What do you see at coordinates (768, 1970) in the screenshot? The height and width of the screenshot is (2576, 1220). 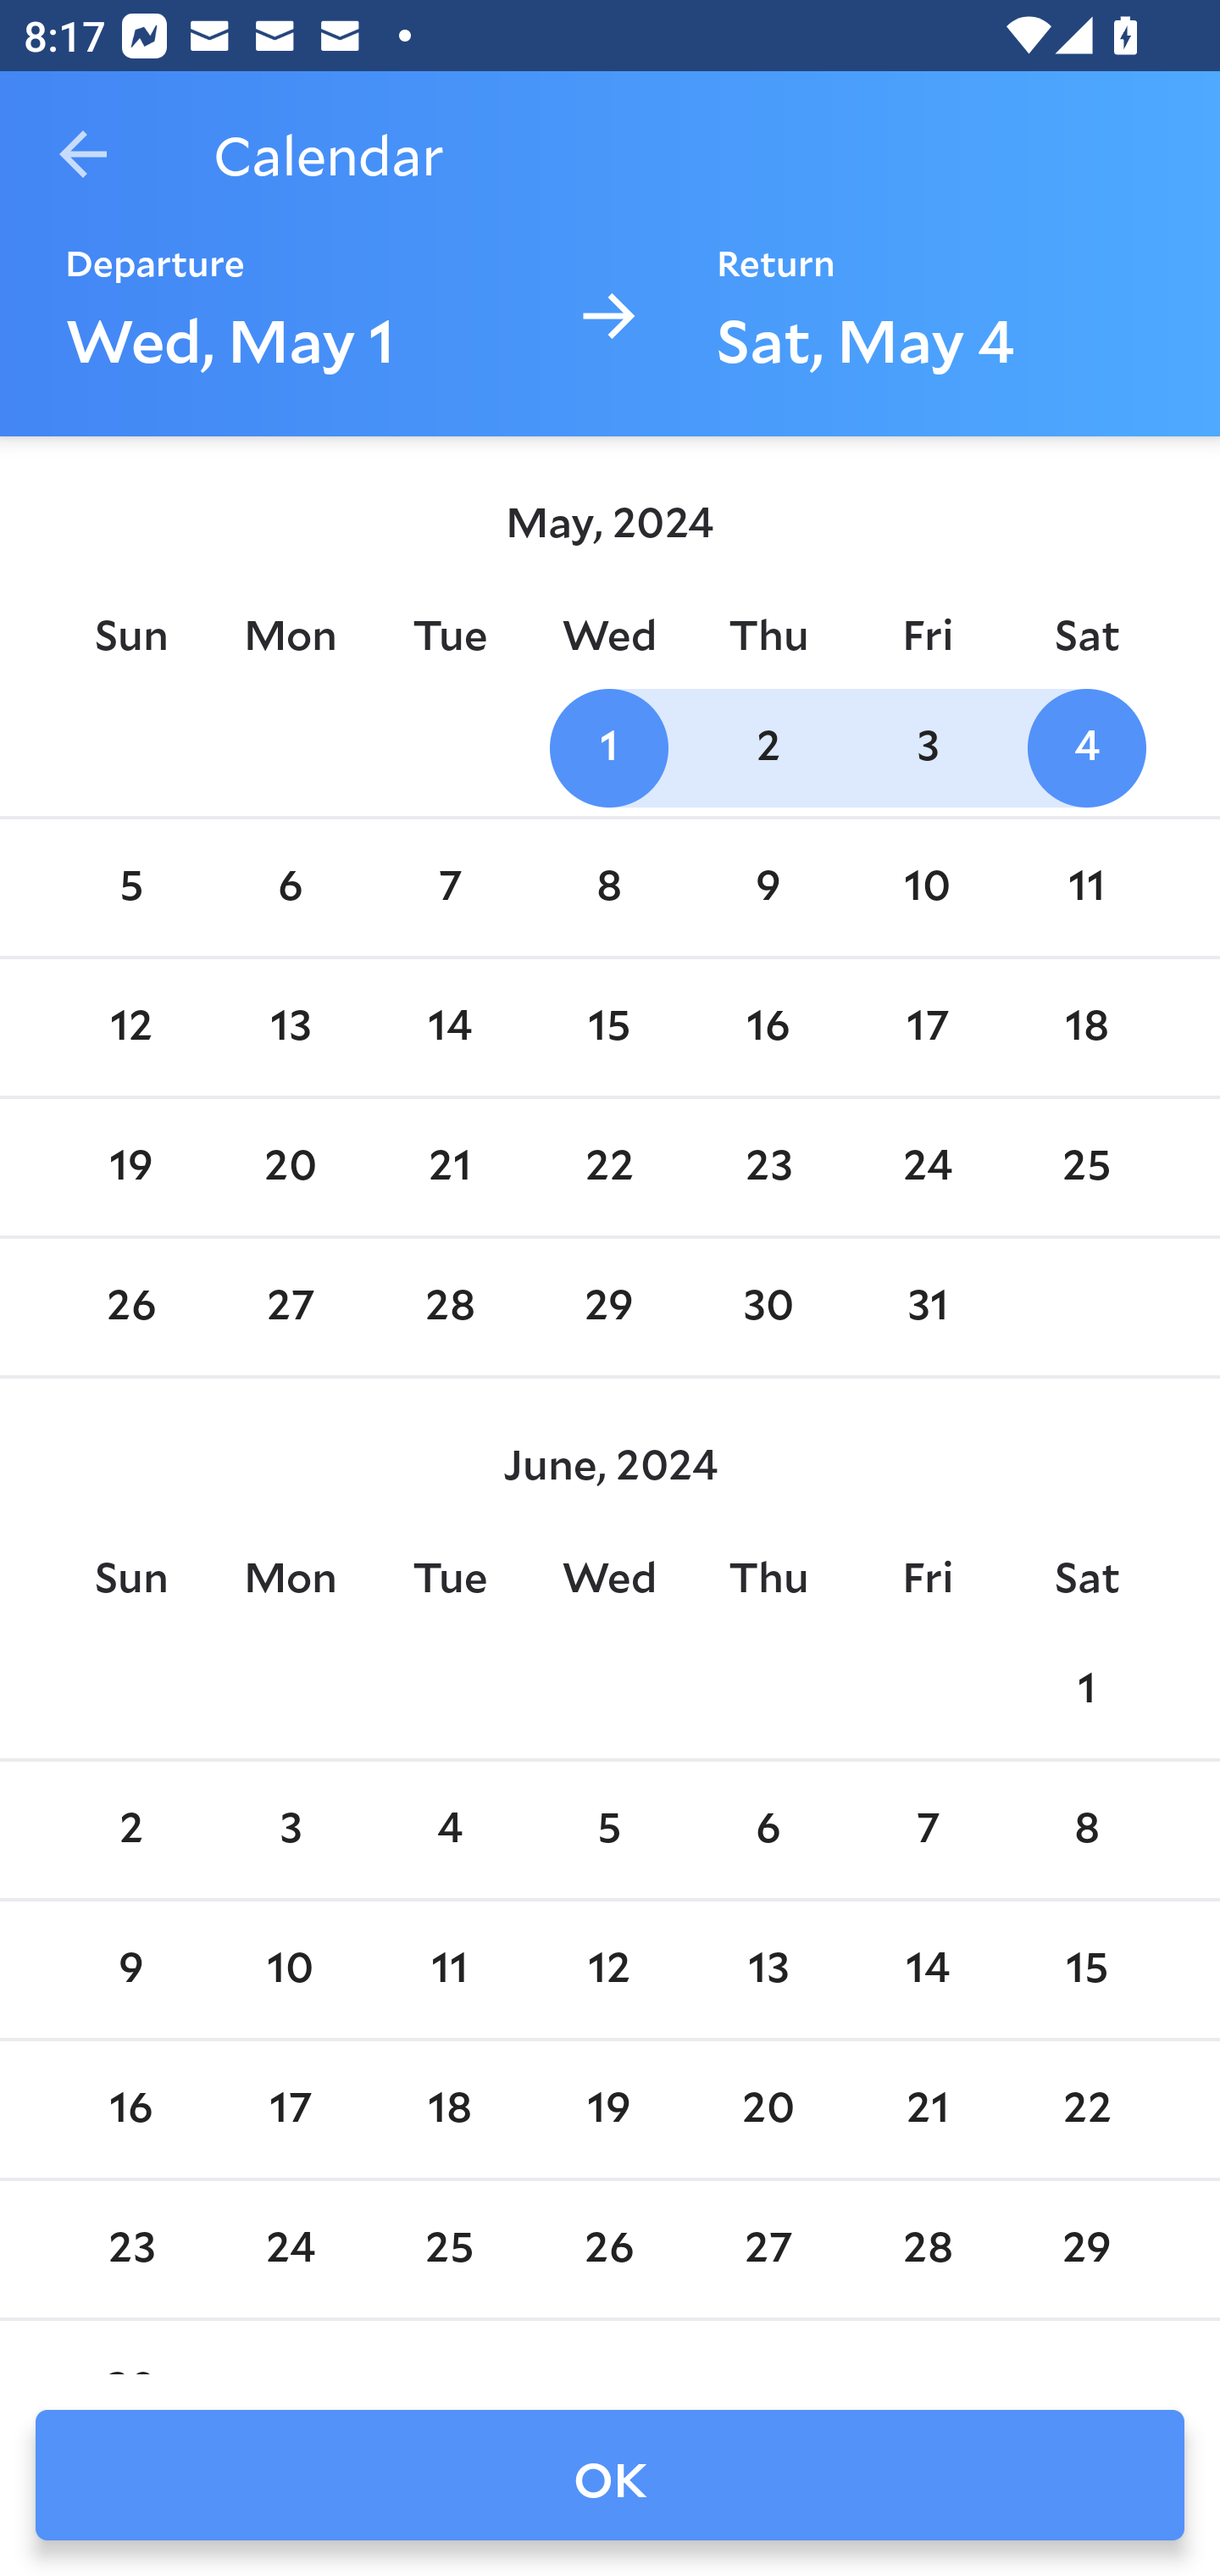 I see `13` at bounding box center [768, 1970].